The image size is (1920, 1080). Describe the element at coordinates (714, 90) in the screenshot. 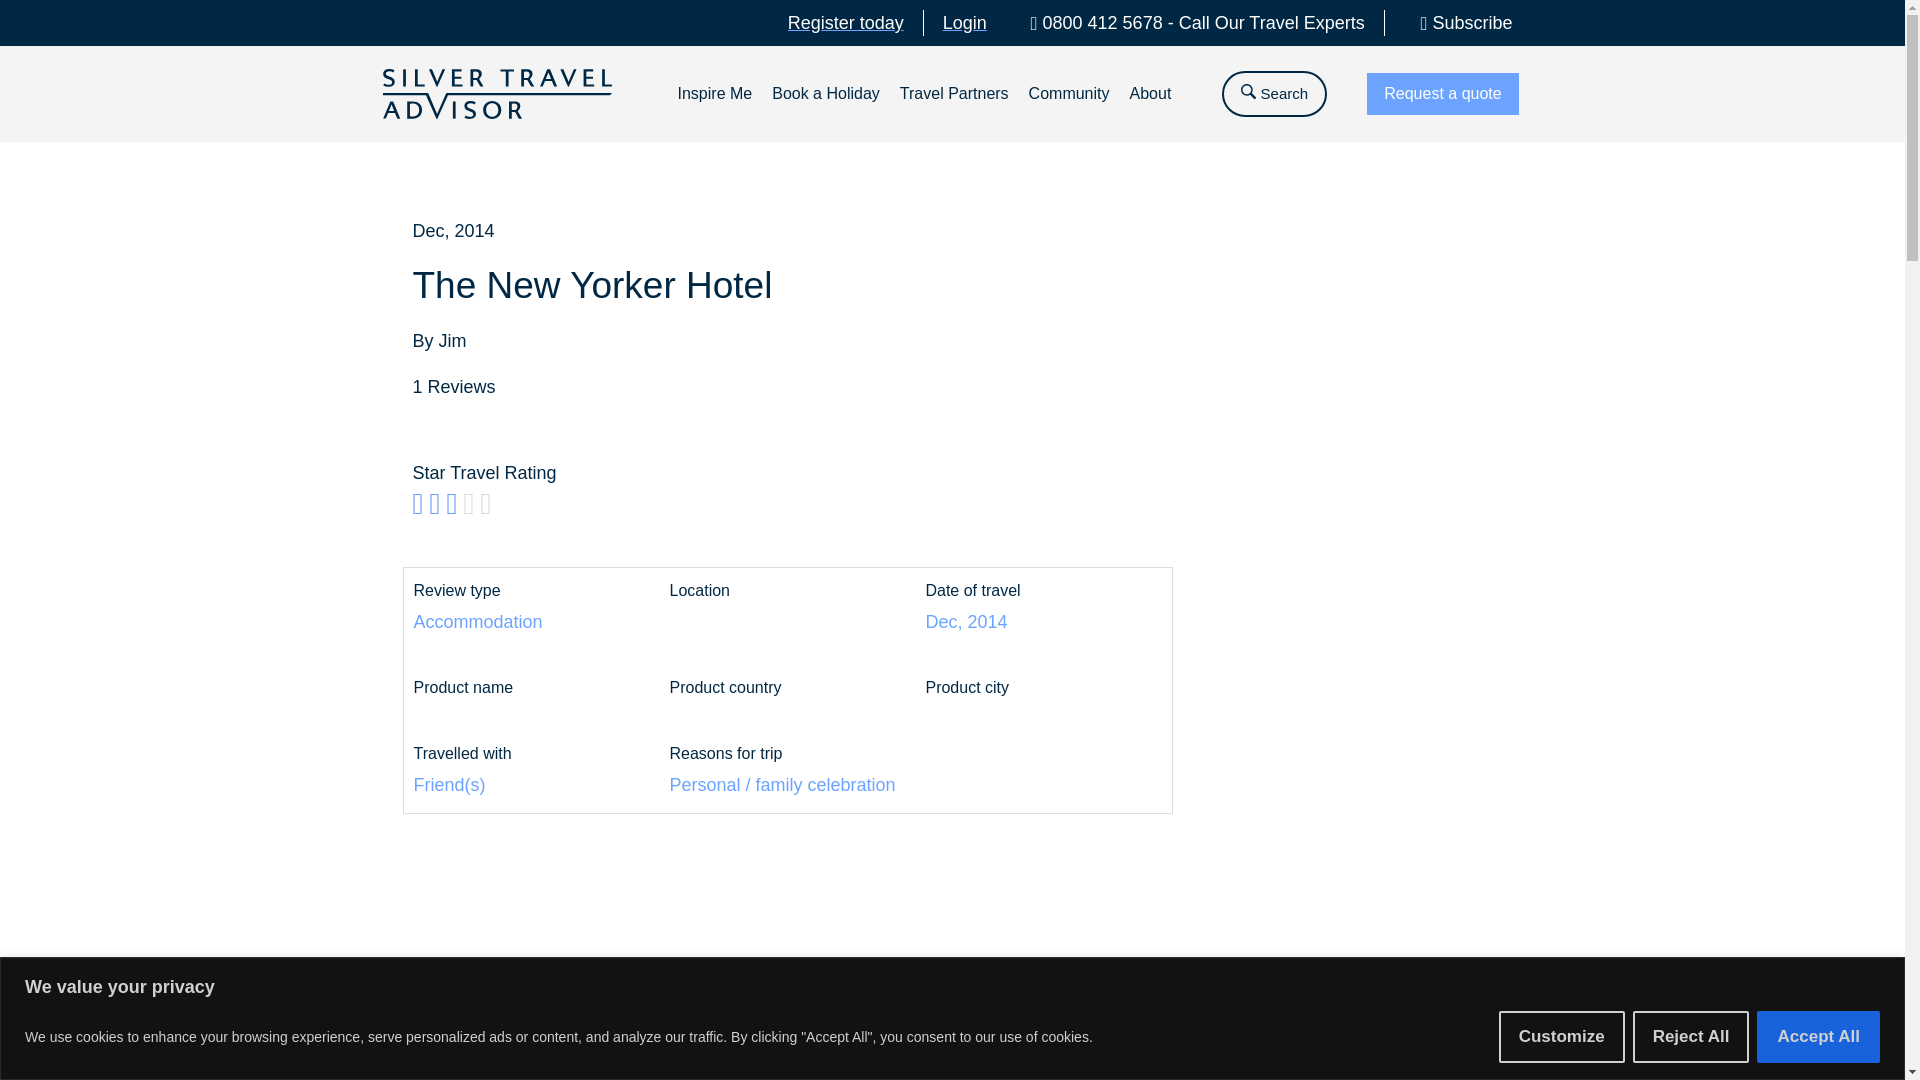

I see `Inspire Me` at that location.